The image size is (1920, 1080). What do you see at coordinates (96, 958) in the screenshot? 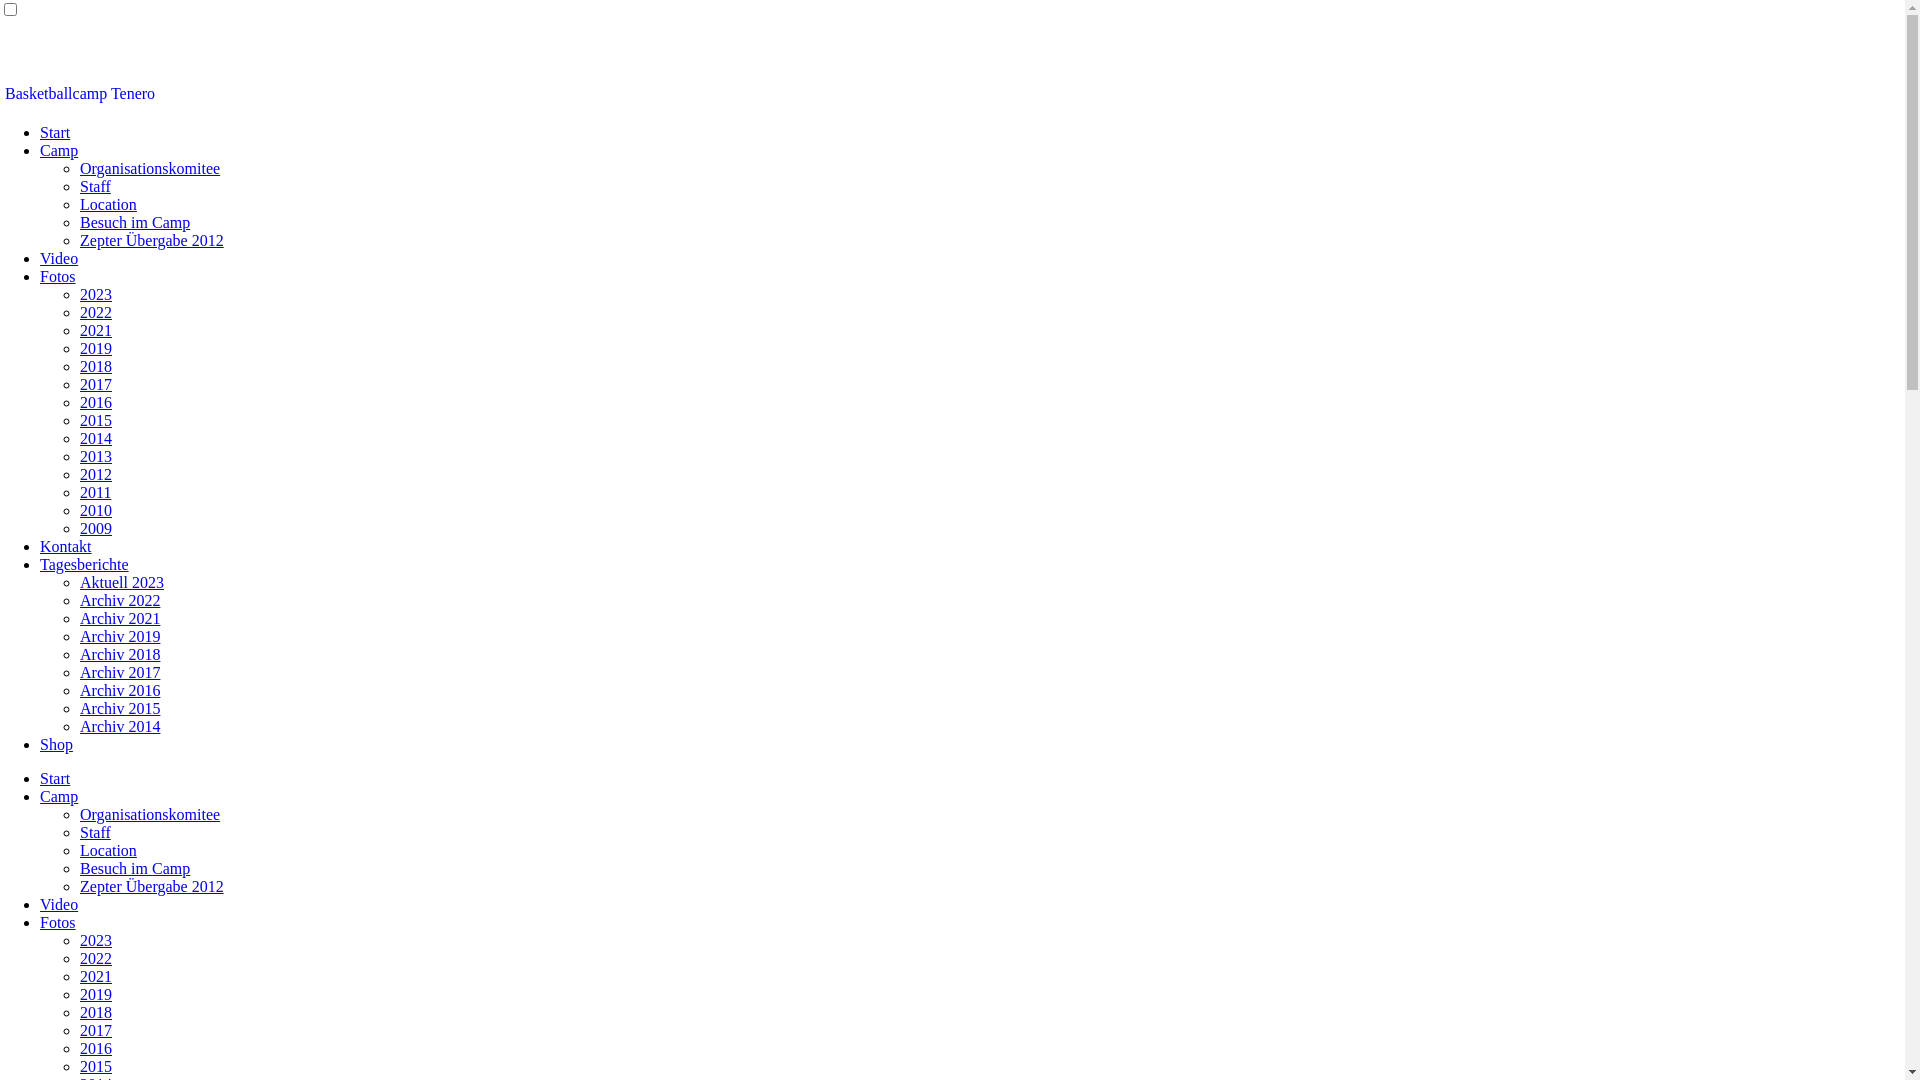
I see `2022` at bounding box center [96, 958].